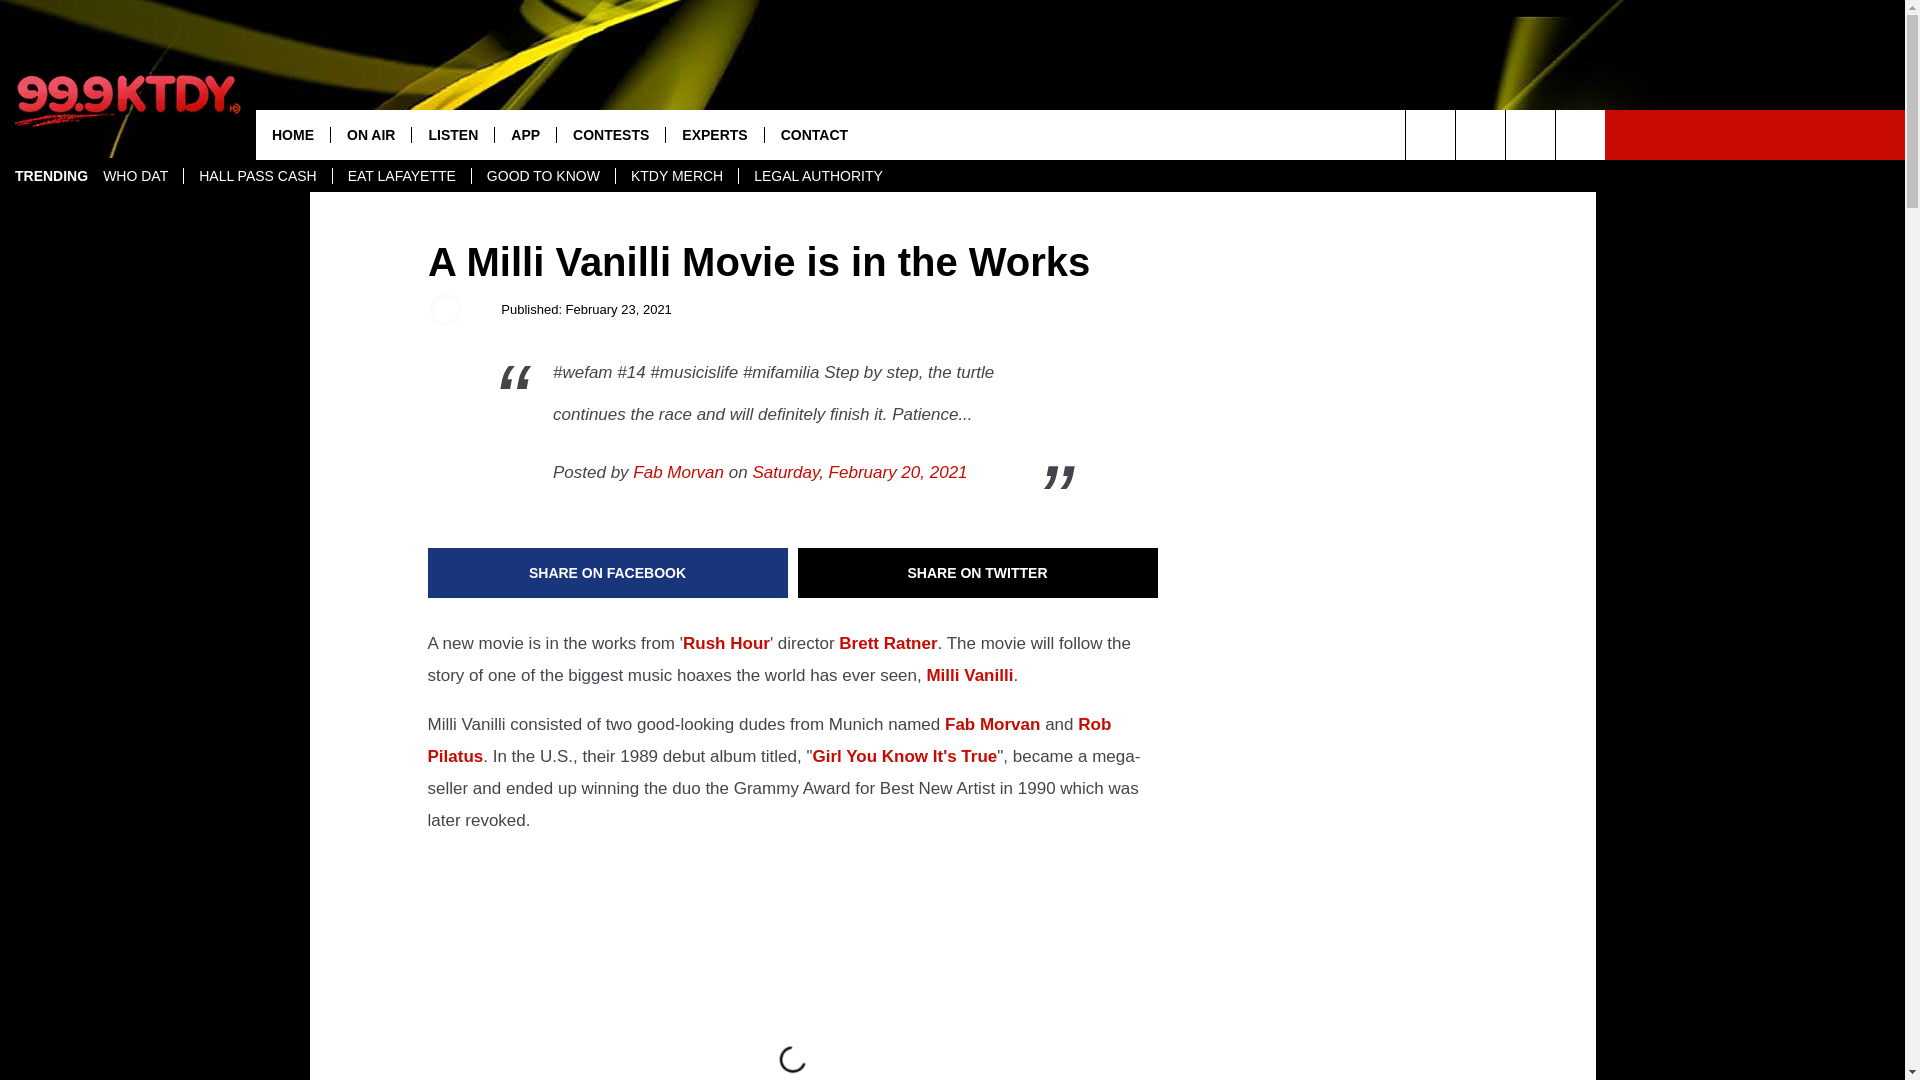 This screenshot has width=1920, height=1080. I want to click on APP, so click(524, 134).